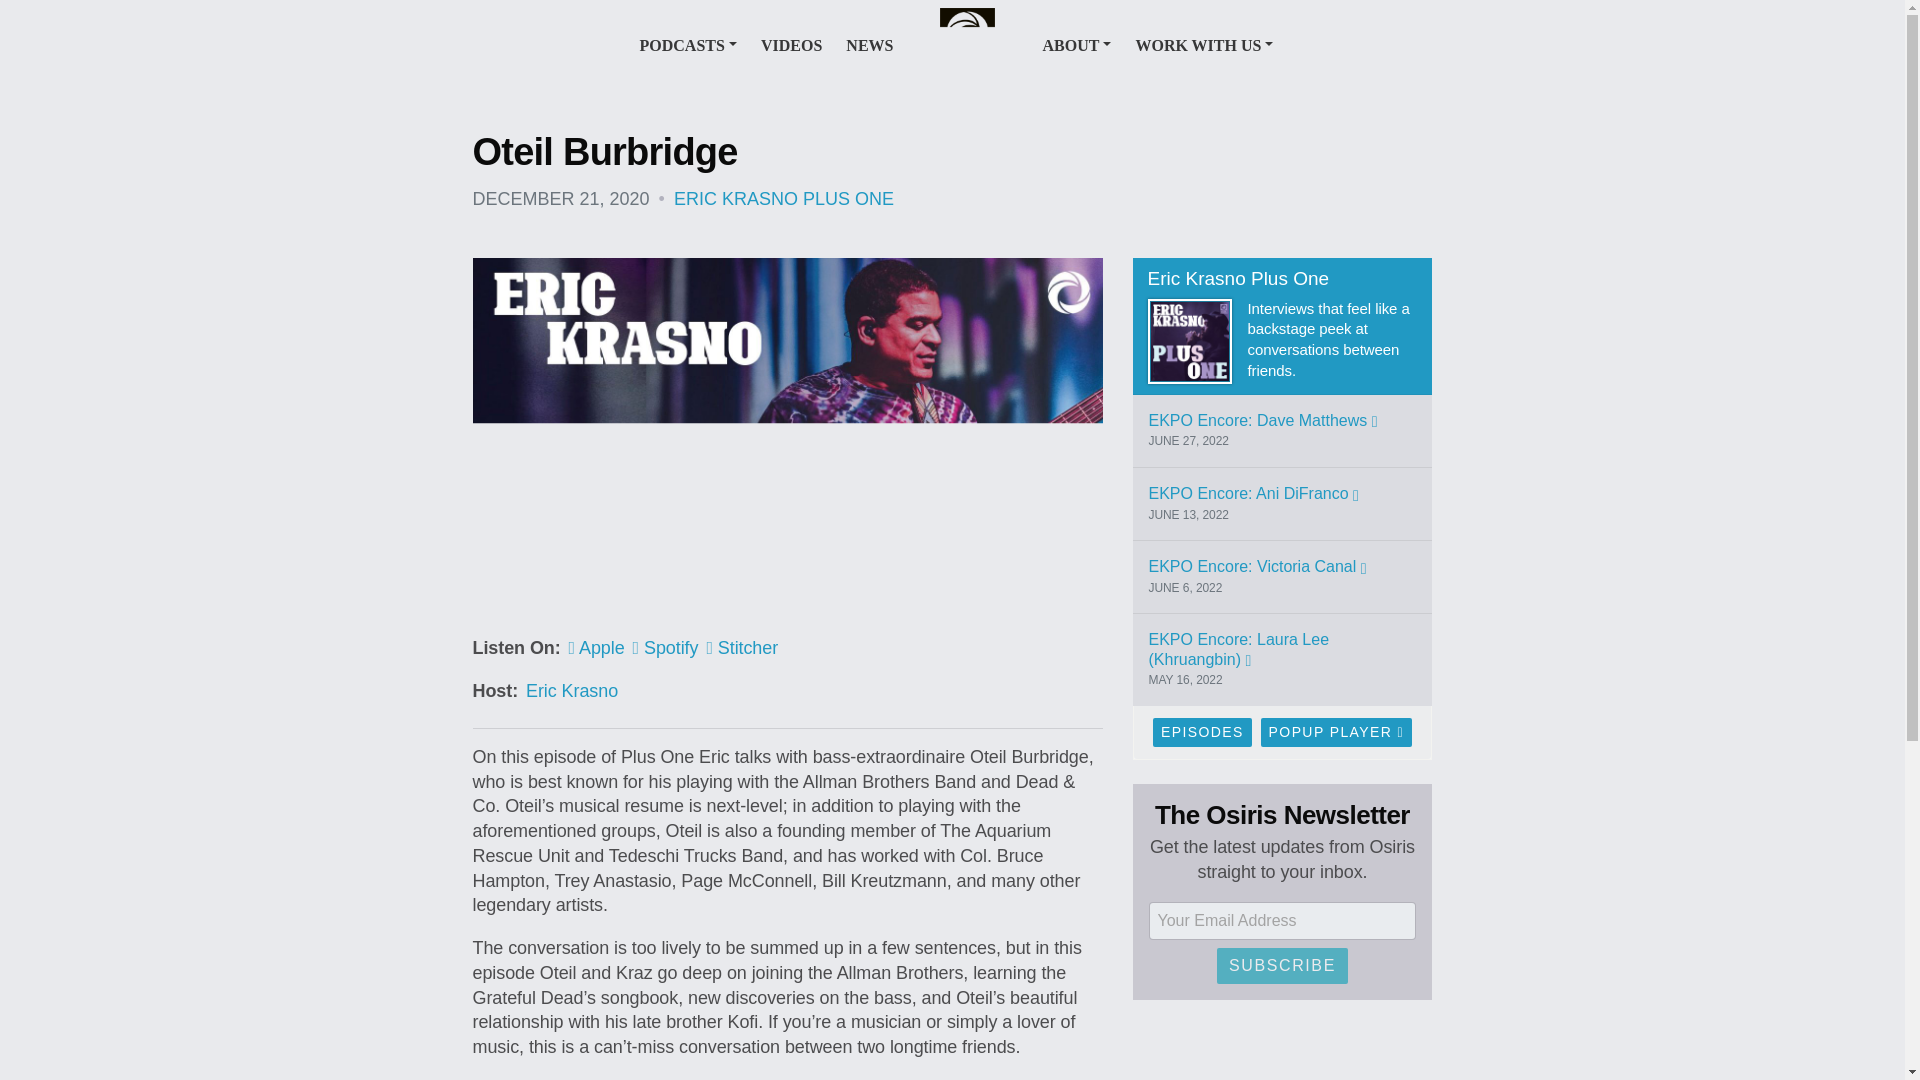 The height and width of the screenshot is (1080, 1920). I want to click on ERIC KRASNO PLUS ONE, so click(784, 199).